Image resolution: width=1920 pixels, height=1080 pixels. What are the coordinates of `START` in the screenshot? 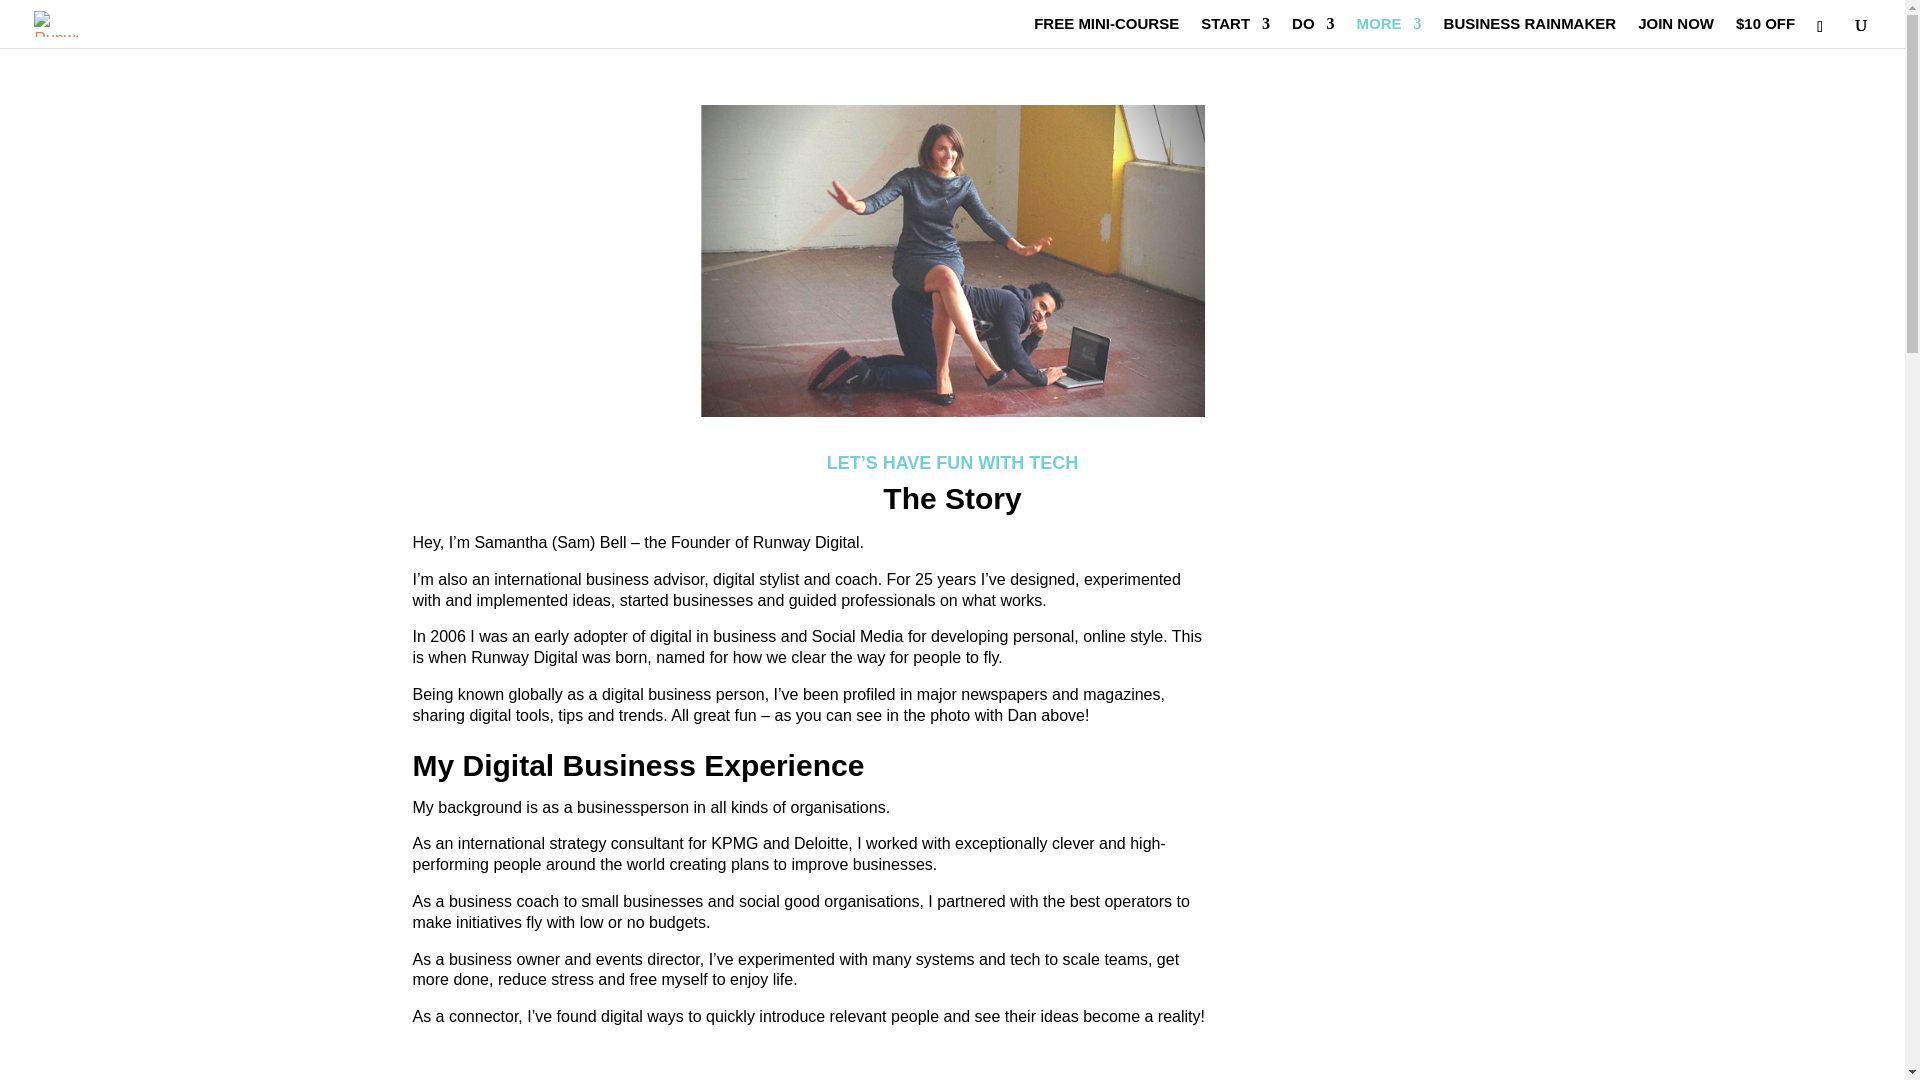 It's located at (1235, 32).